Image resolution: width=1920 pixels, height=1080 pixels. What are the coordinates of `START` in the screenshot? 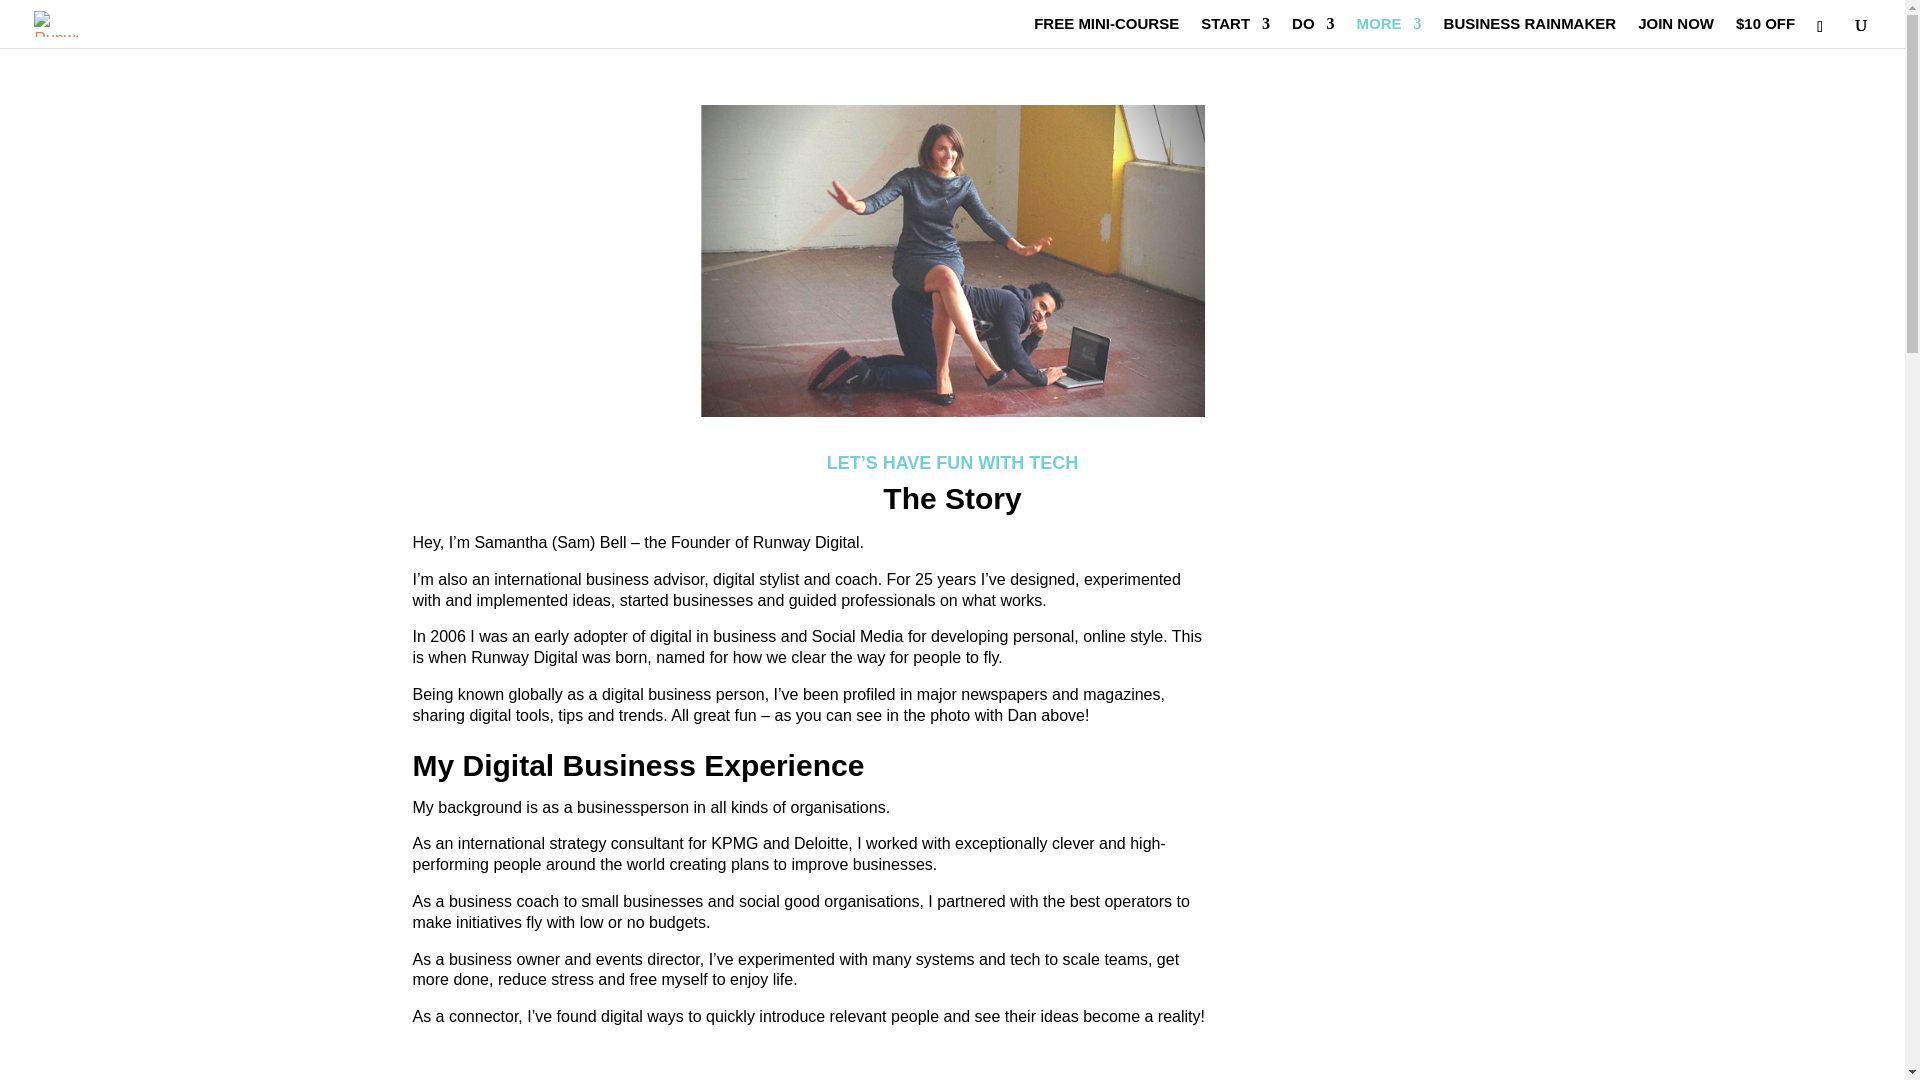 It's located at (1235, 32).